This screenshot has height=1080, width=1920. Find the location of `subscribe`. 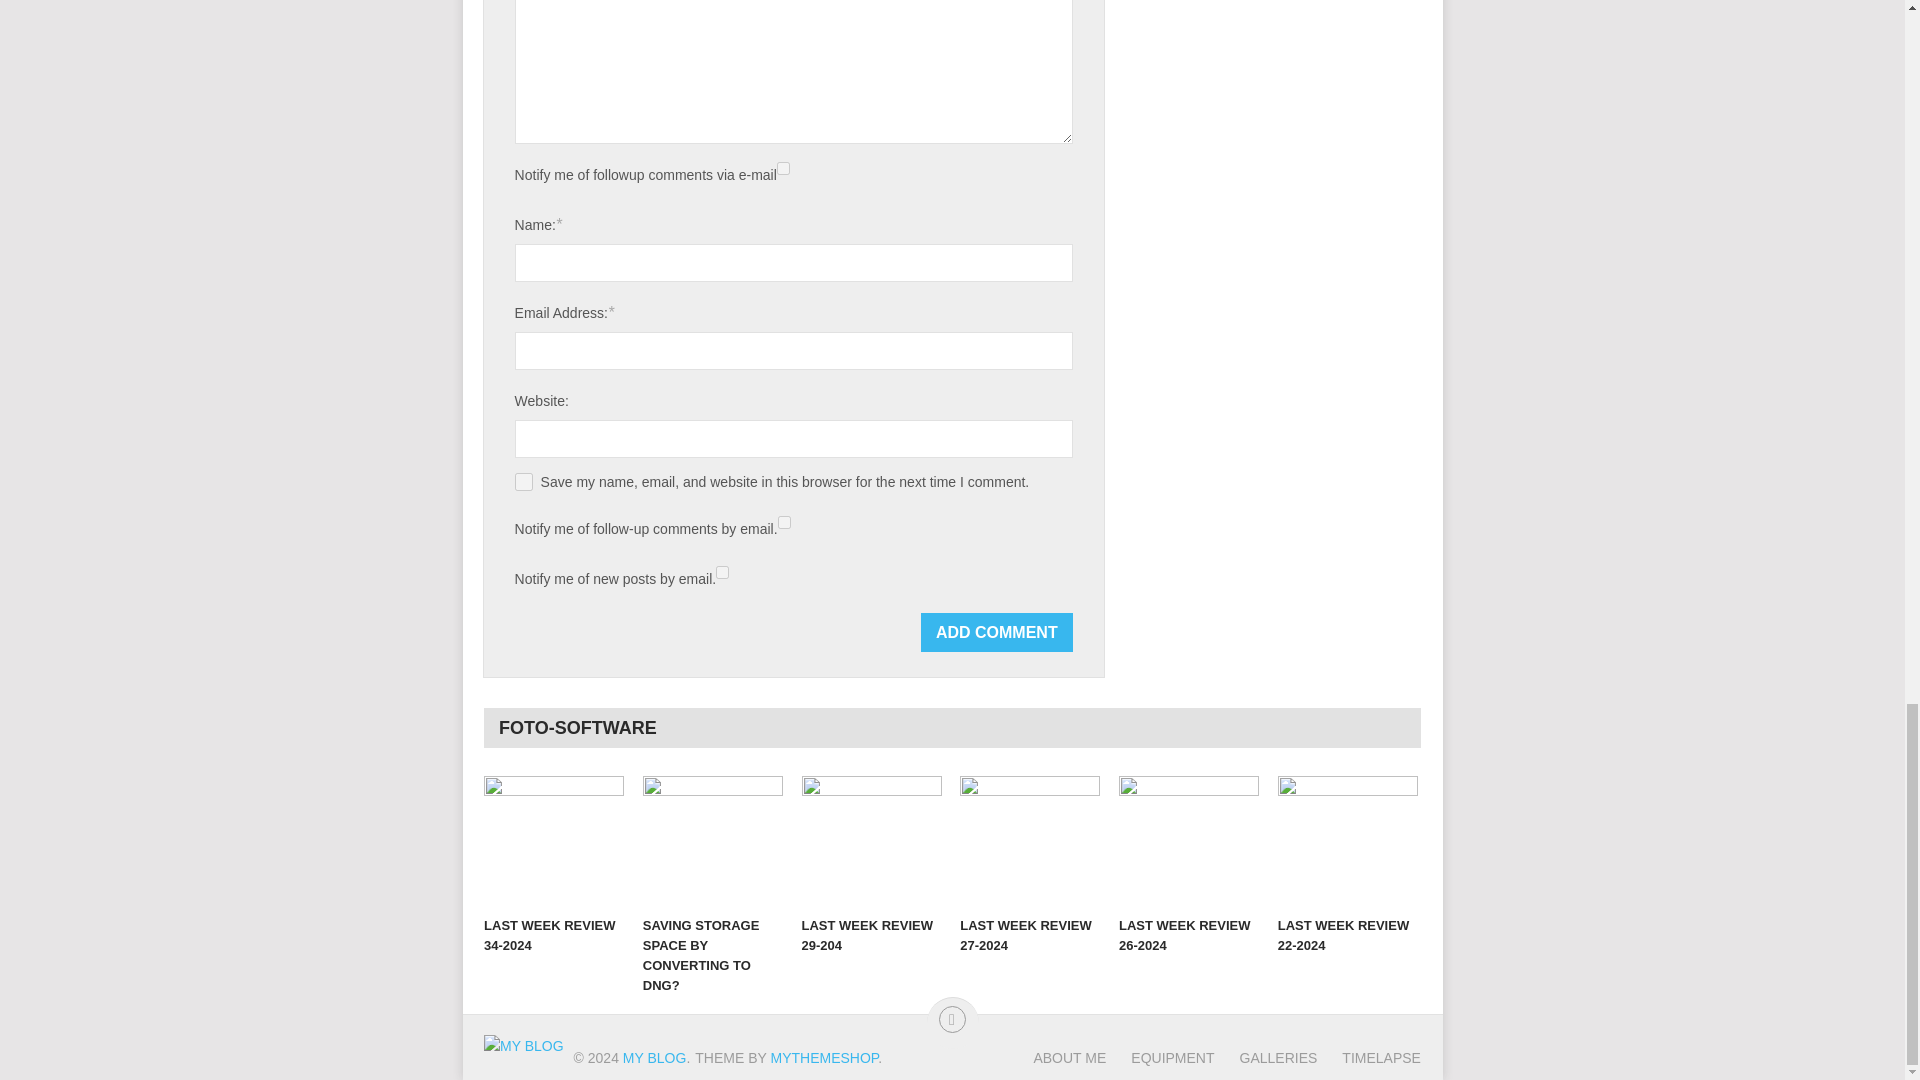

subscribe is located at coordinates (722, 572).